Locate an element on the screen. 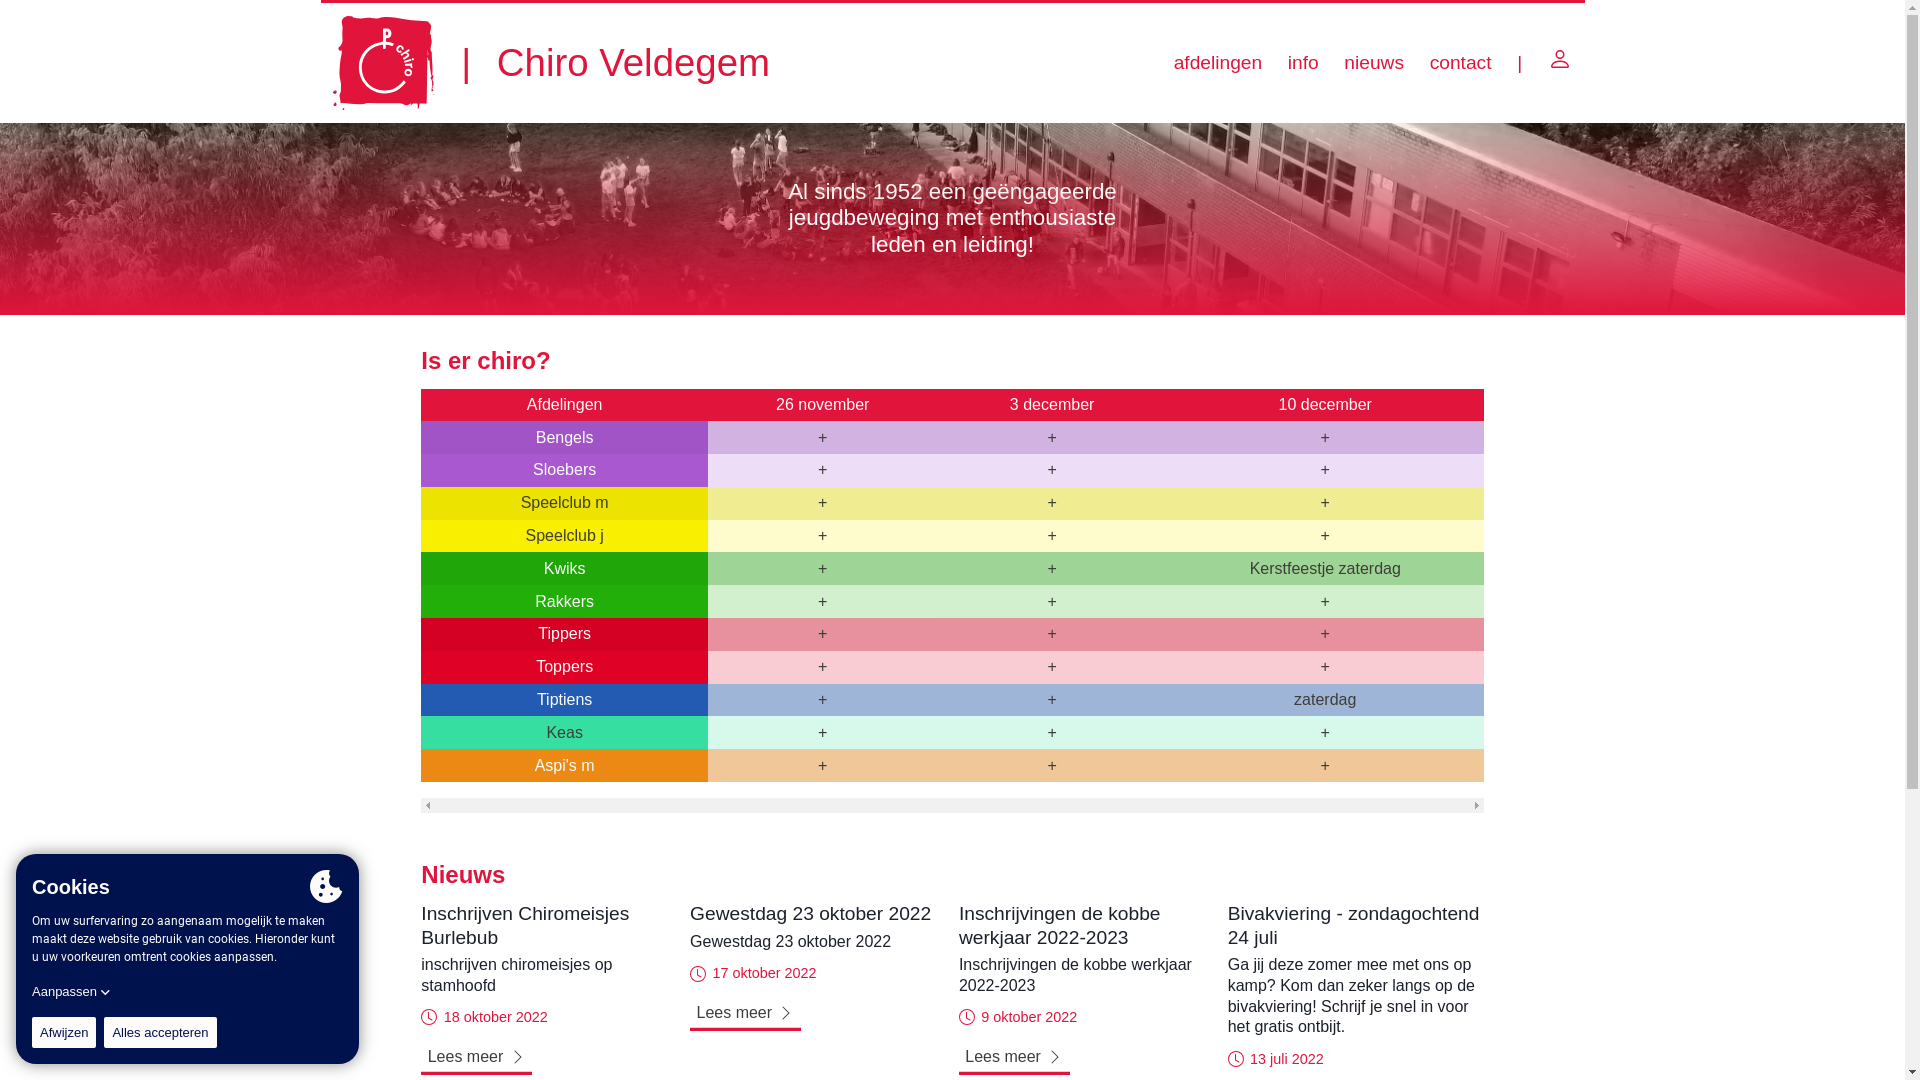 Image resolution: width=1920 pixels, height=1080 pixels. Lees meer is located at coordinates (818, 1012).